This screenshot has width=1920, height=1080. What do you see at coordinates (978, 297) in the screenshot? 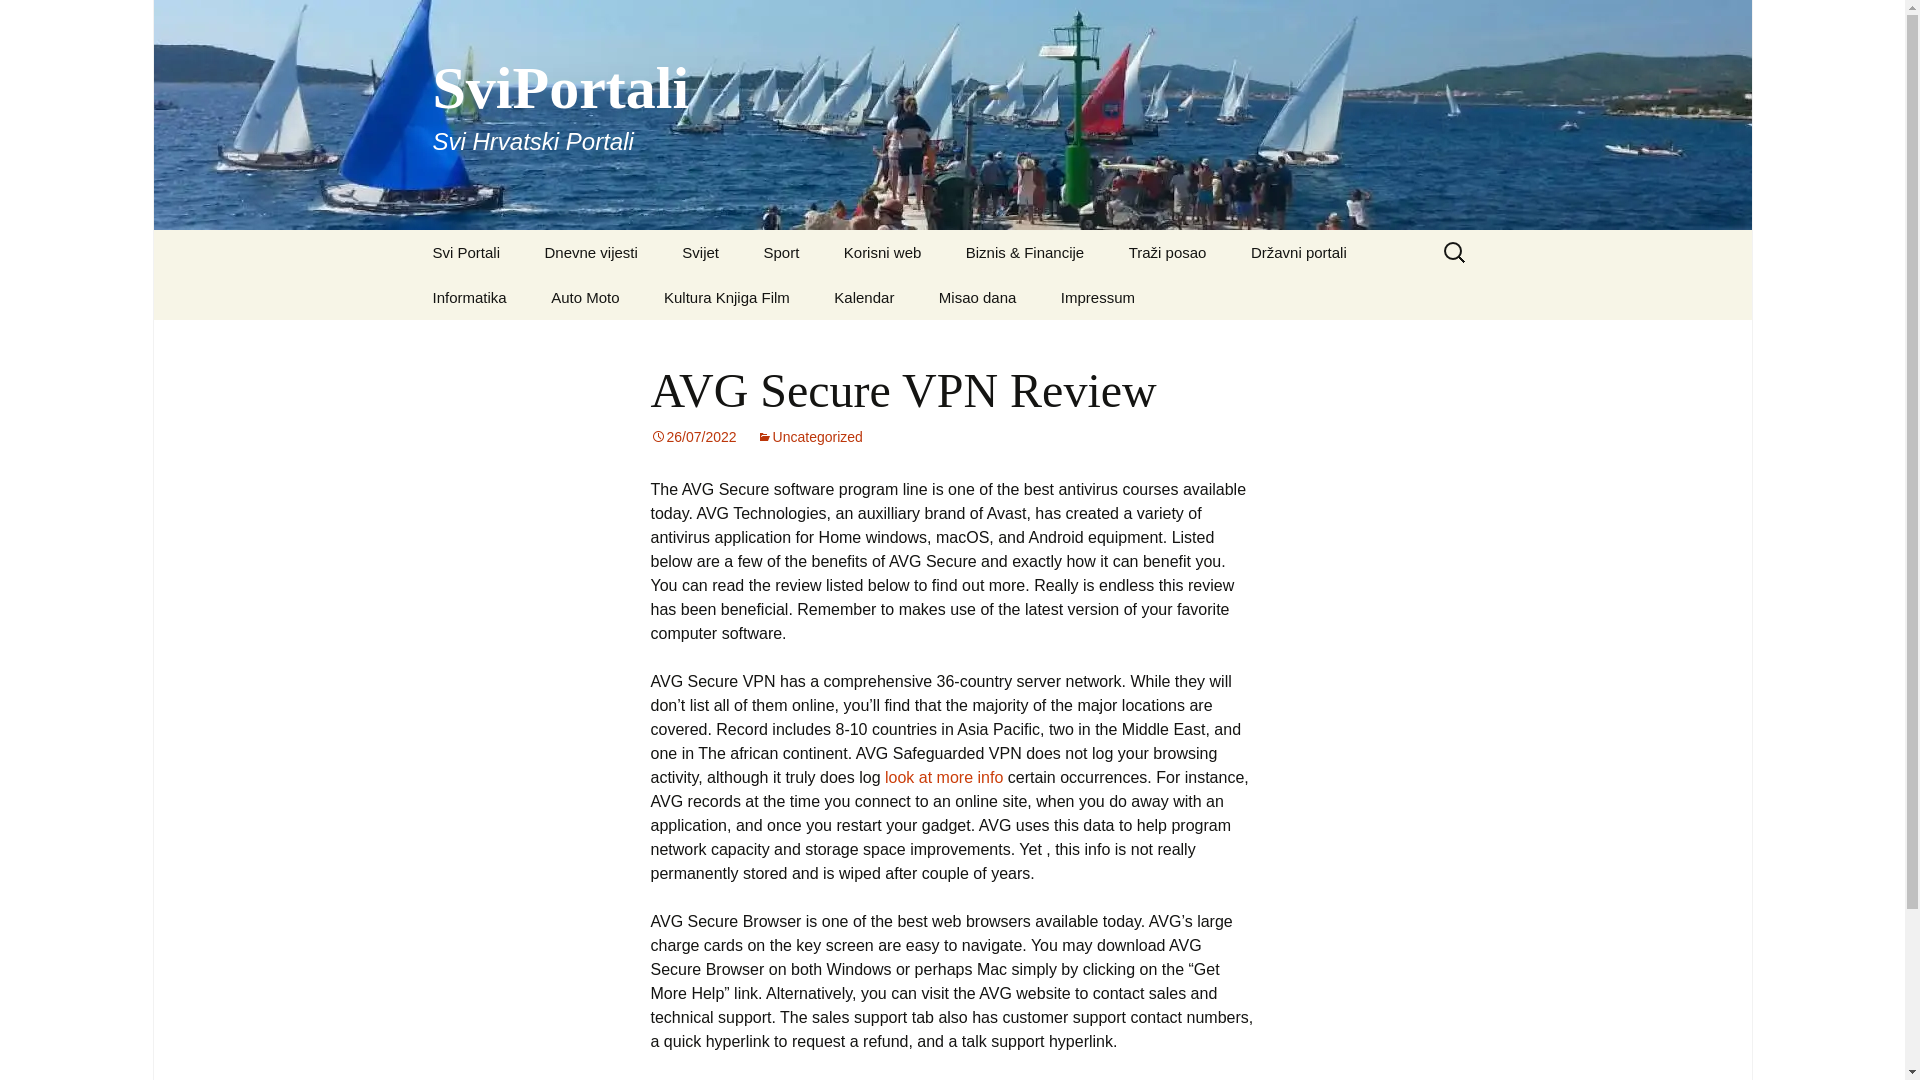
I see `Misao dana` at bounding box center [978, 297].